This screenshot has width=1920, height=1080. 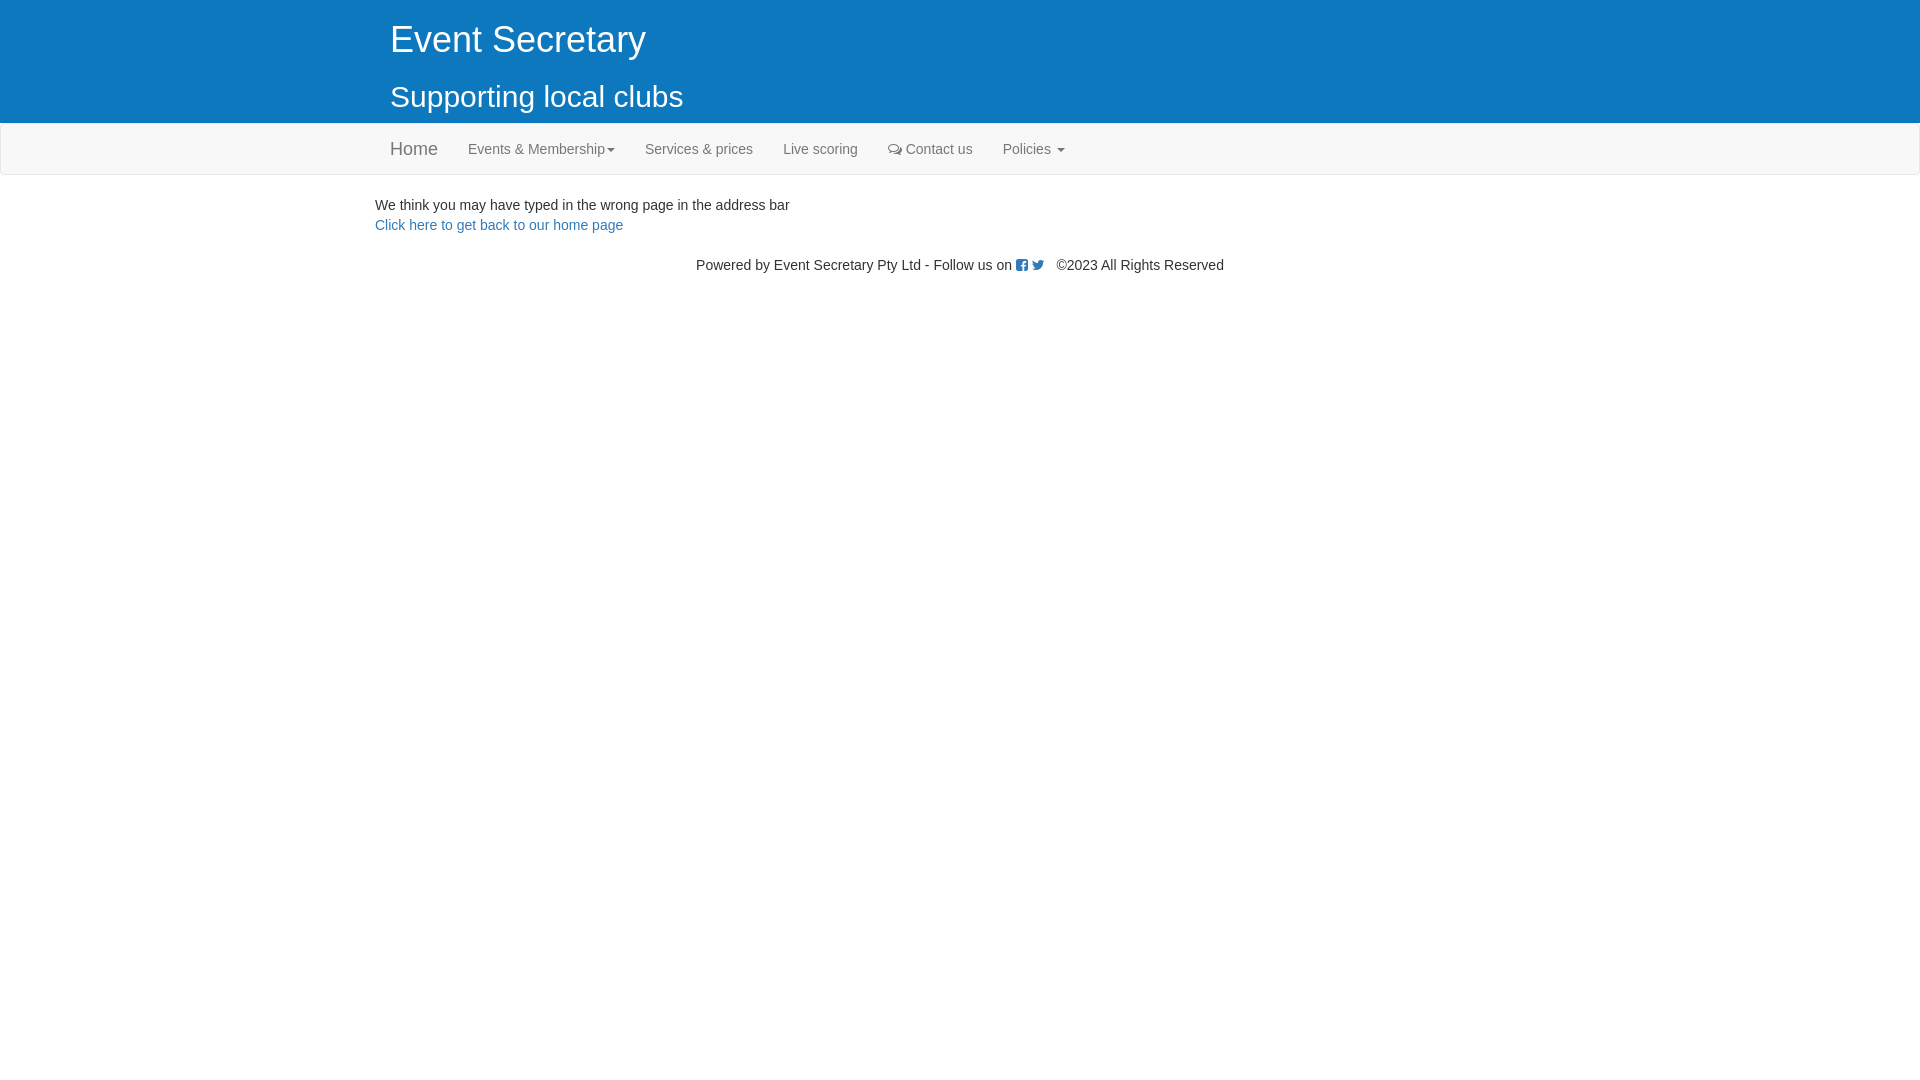 I want to click on Live scoring, so click(x=820, y=149).